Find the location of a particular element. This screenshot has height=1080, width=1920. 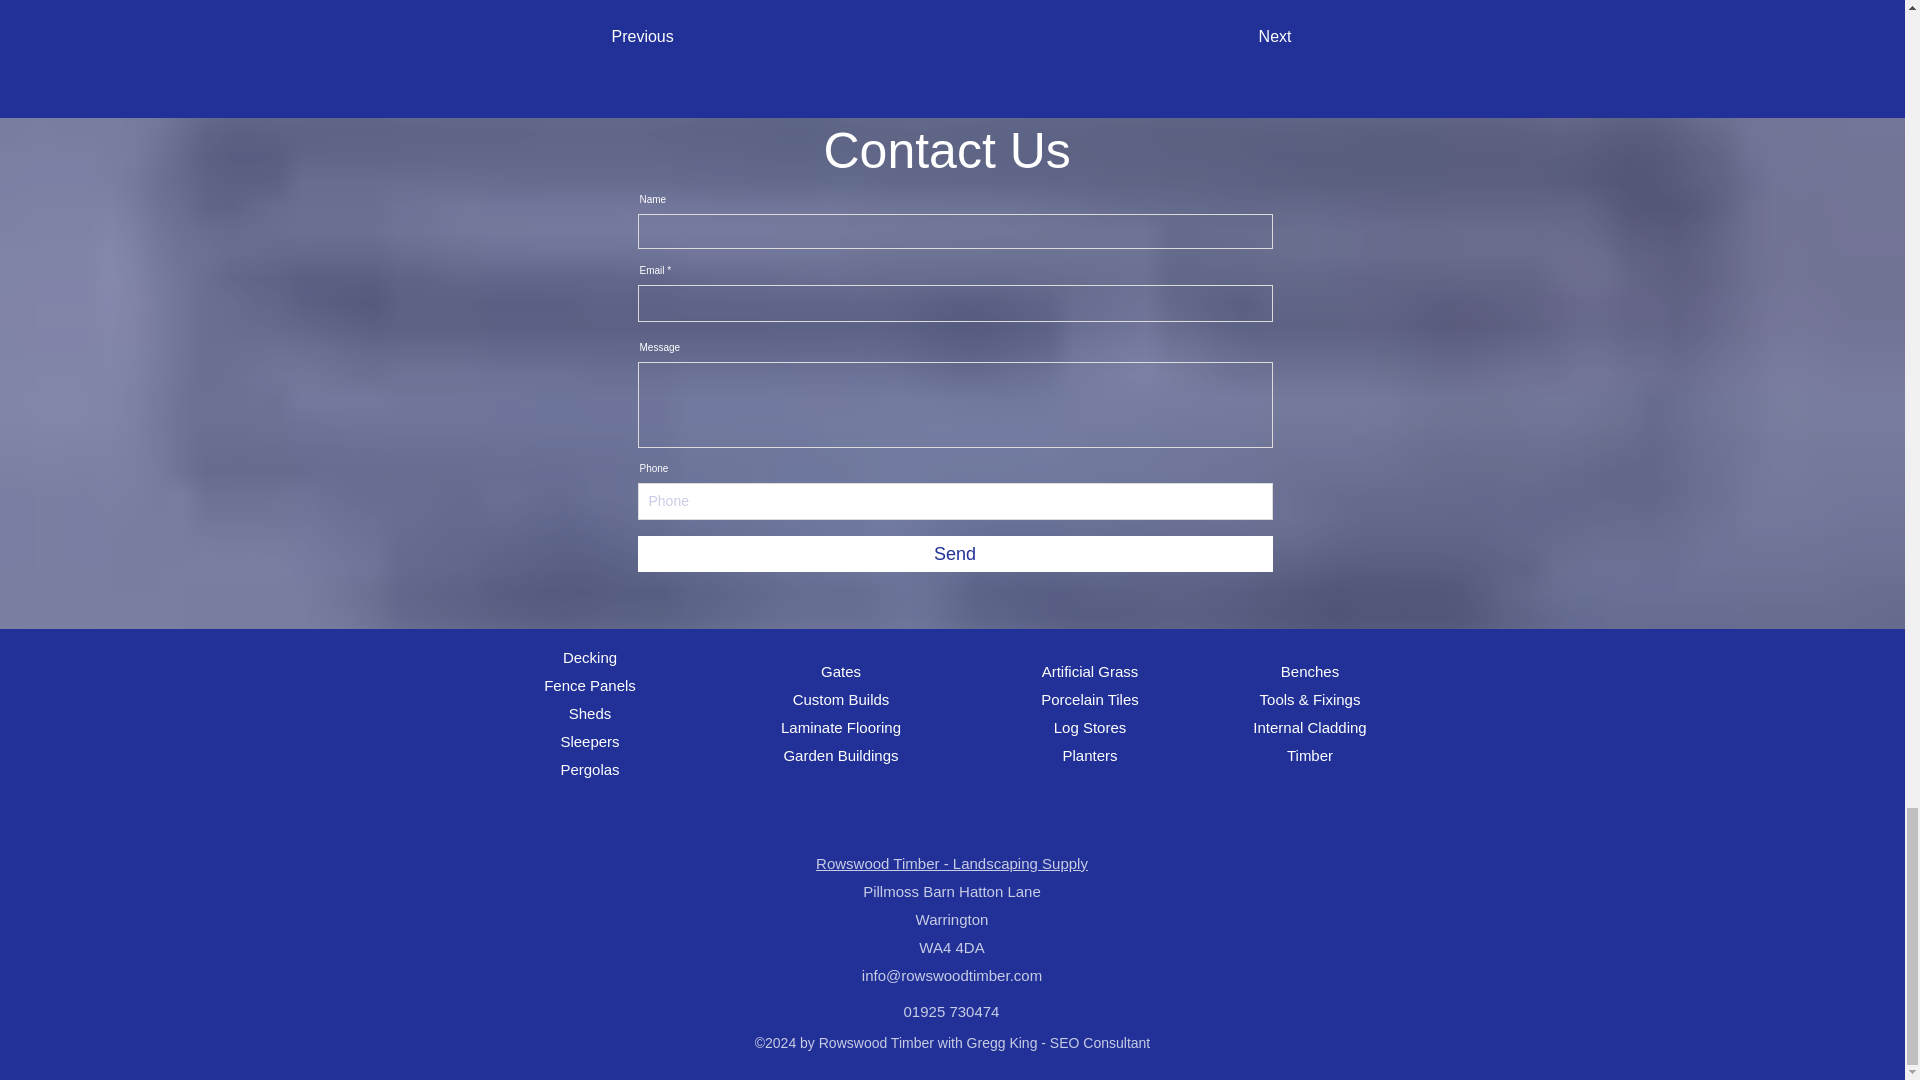

Previous is located at coordinates (678, 37).